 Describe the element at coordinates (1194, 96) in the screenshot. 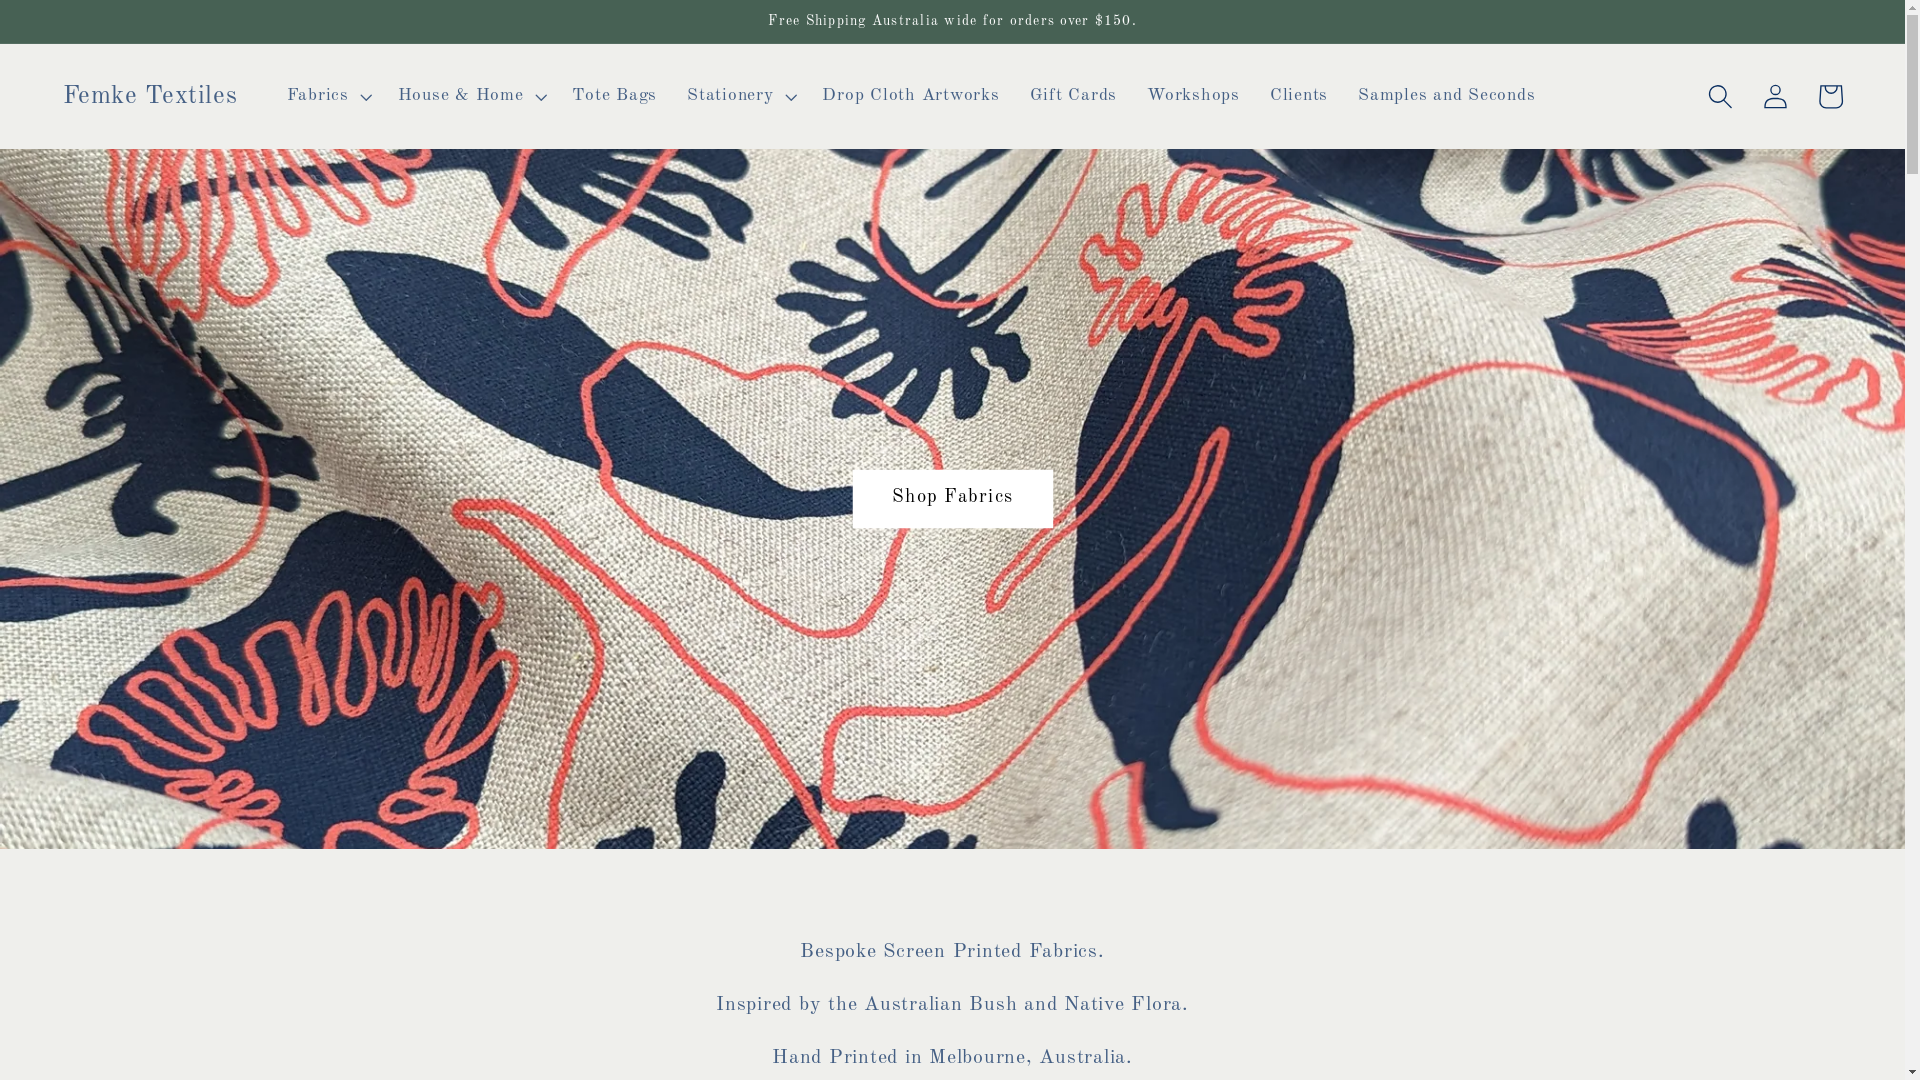

I see `Workshops` at that location.